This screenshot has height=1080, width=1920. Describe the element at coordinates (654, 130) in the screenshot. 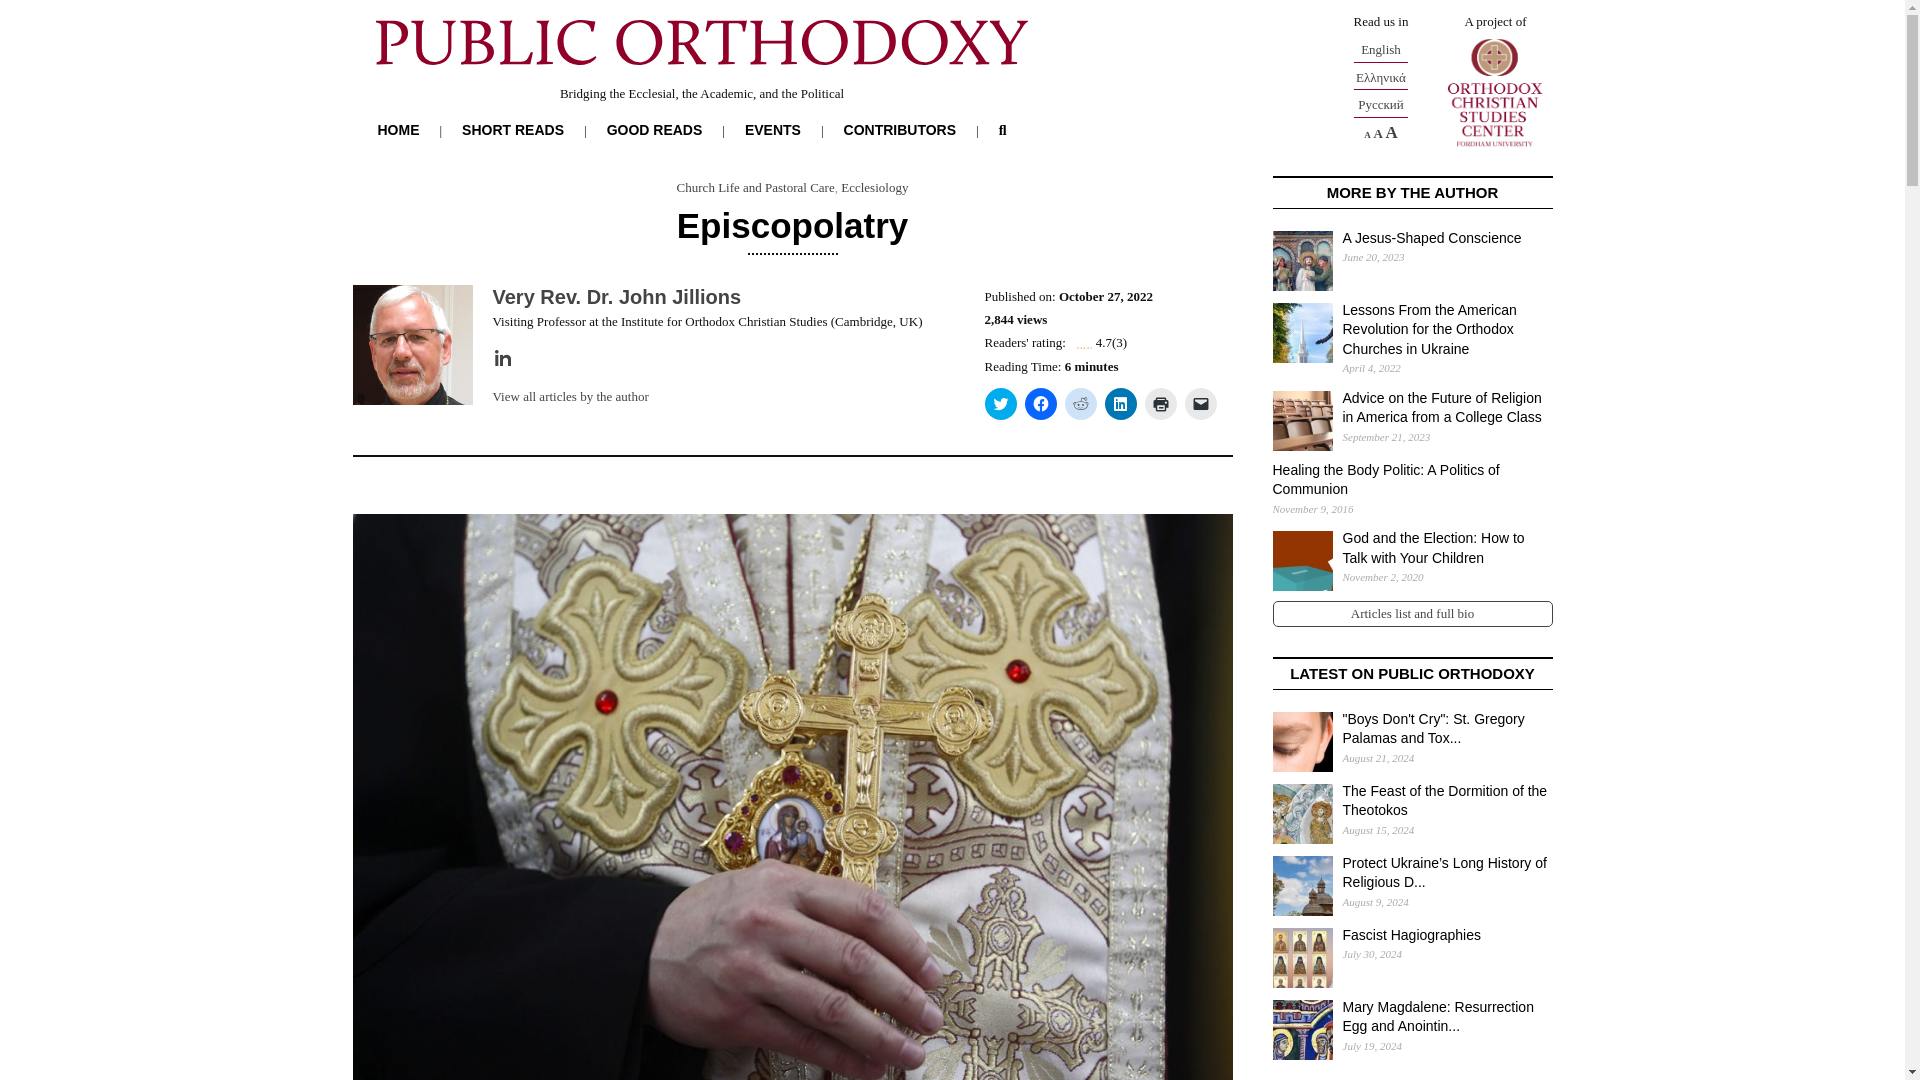

I see `GOOD READS` at that location.